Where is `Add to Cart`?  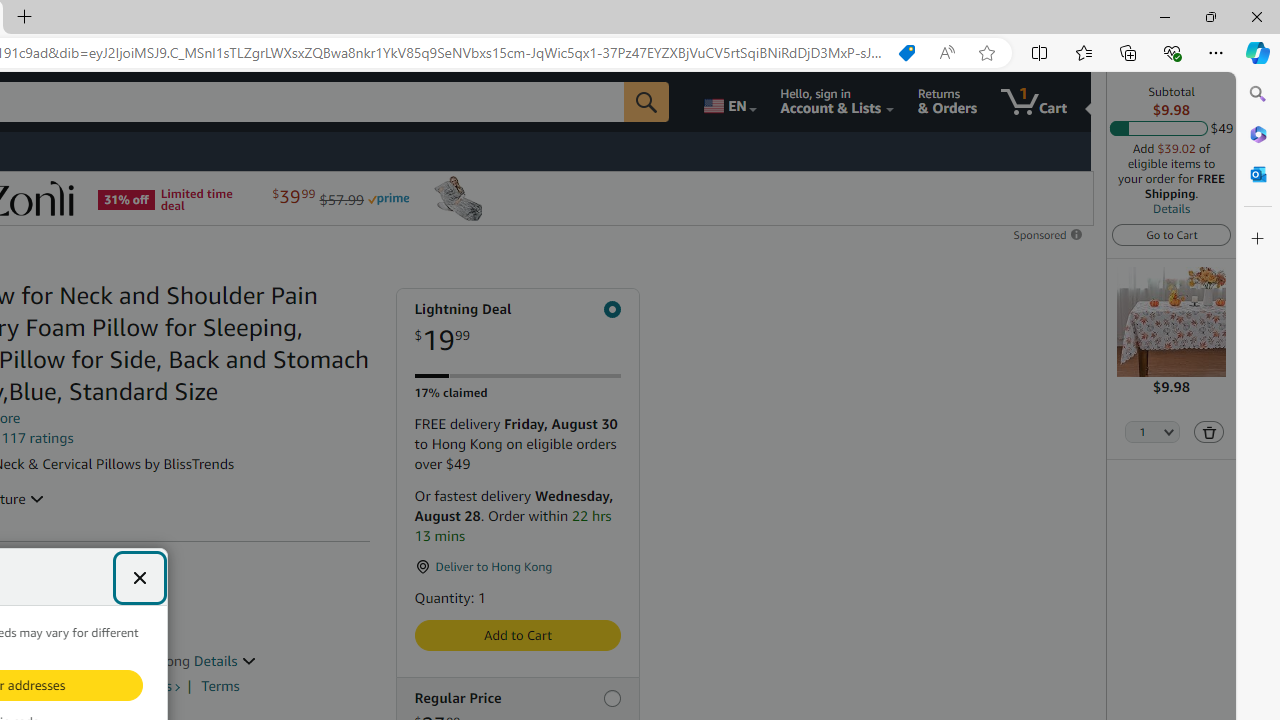
Add to Cart is located at coordinates (516, 635).